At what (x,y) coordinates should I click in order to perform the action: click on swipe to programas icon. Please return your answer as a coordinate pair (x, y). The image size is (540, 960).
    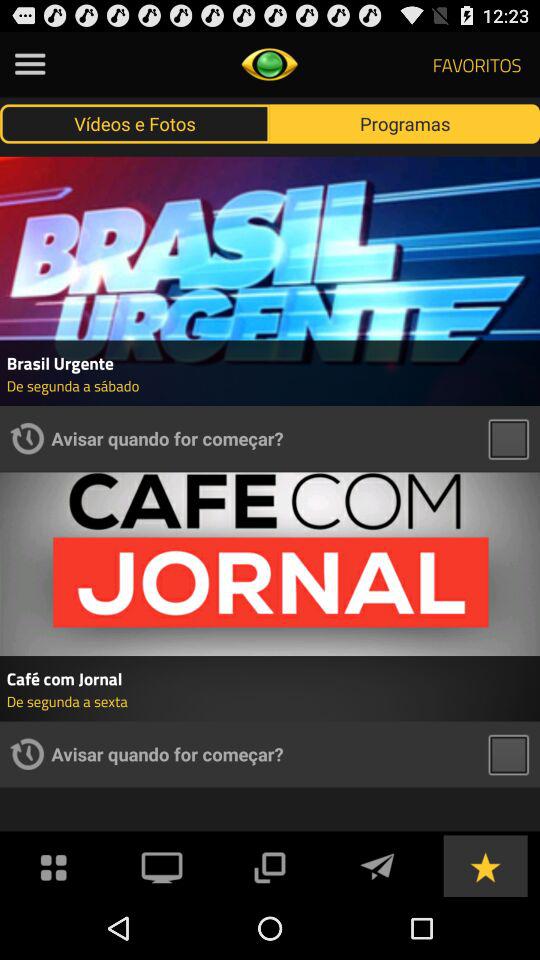
    Looking at the image, I should click on (405, 123).